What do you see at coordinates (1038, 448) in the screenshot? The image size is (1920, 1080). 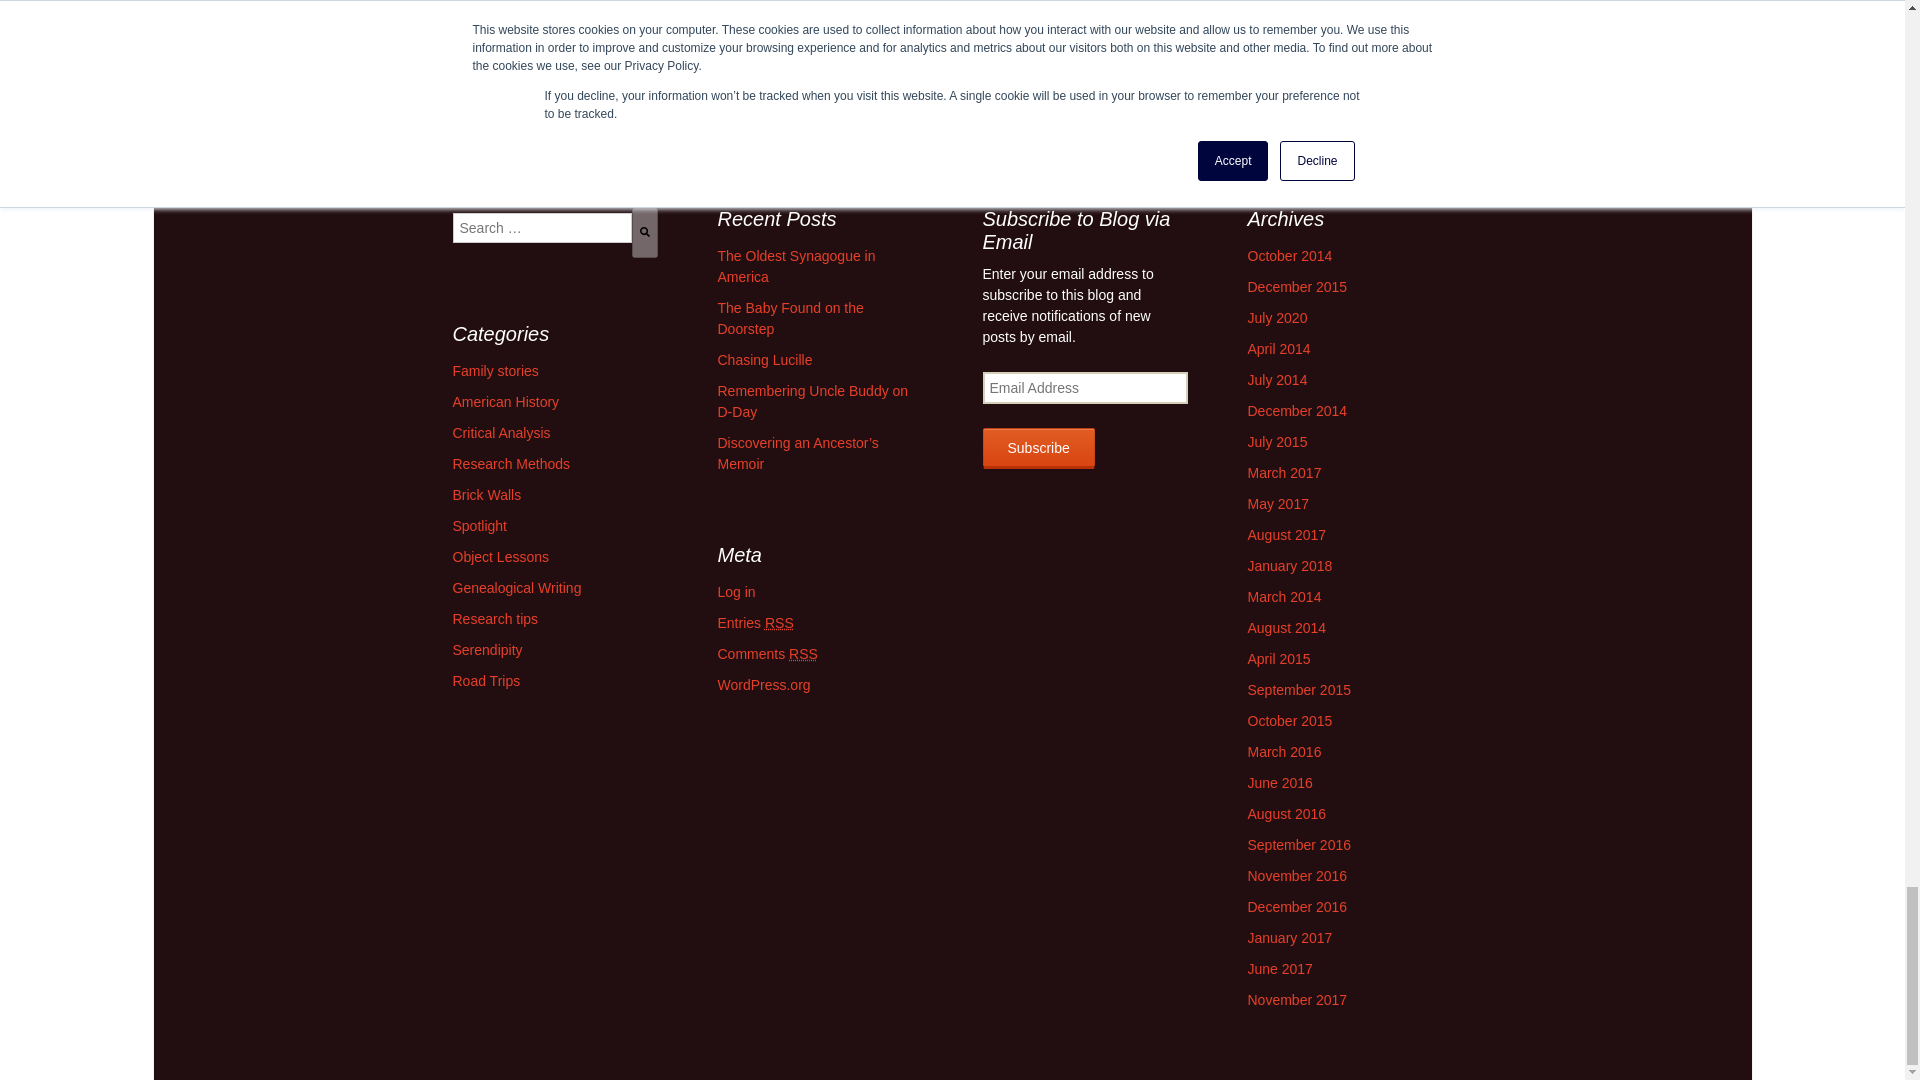 I see `Subscribe` at bounding box center [1038, 448].